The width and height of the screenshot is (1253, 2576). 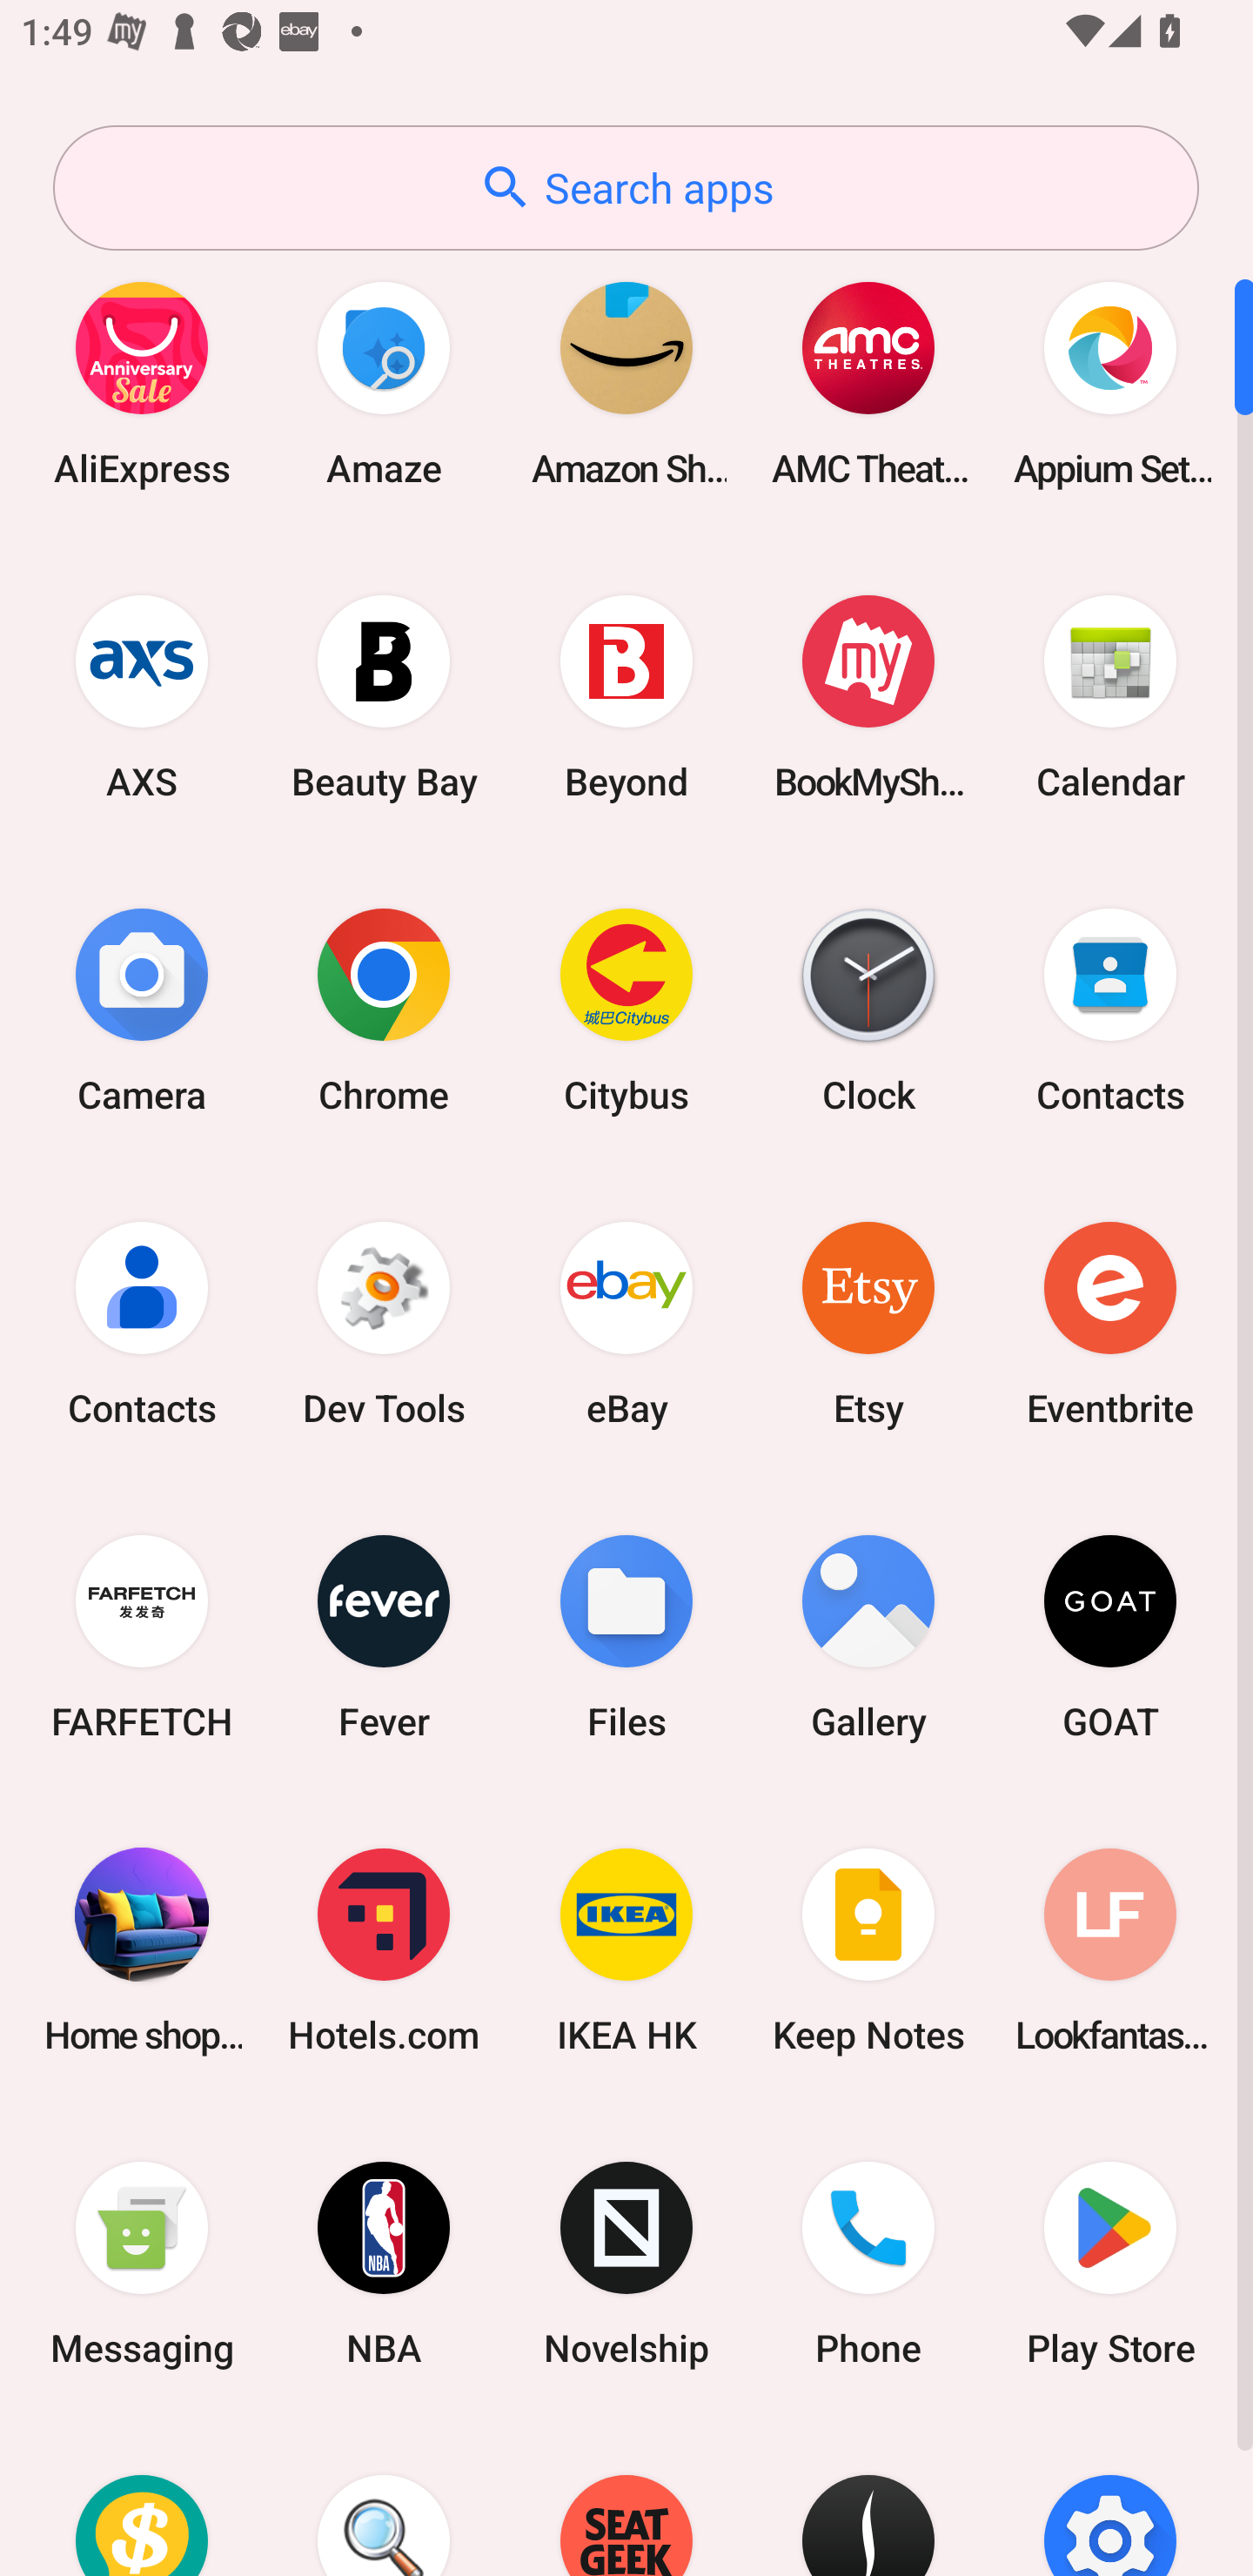 What do you see at coordinates (868, 1636) in the screenshot?
I see `Gallery` at bounding box center [868, 1636].